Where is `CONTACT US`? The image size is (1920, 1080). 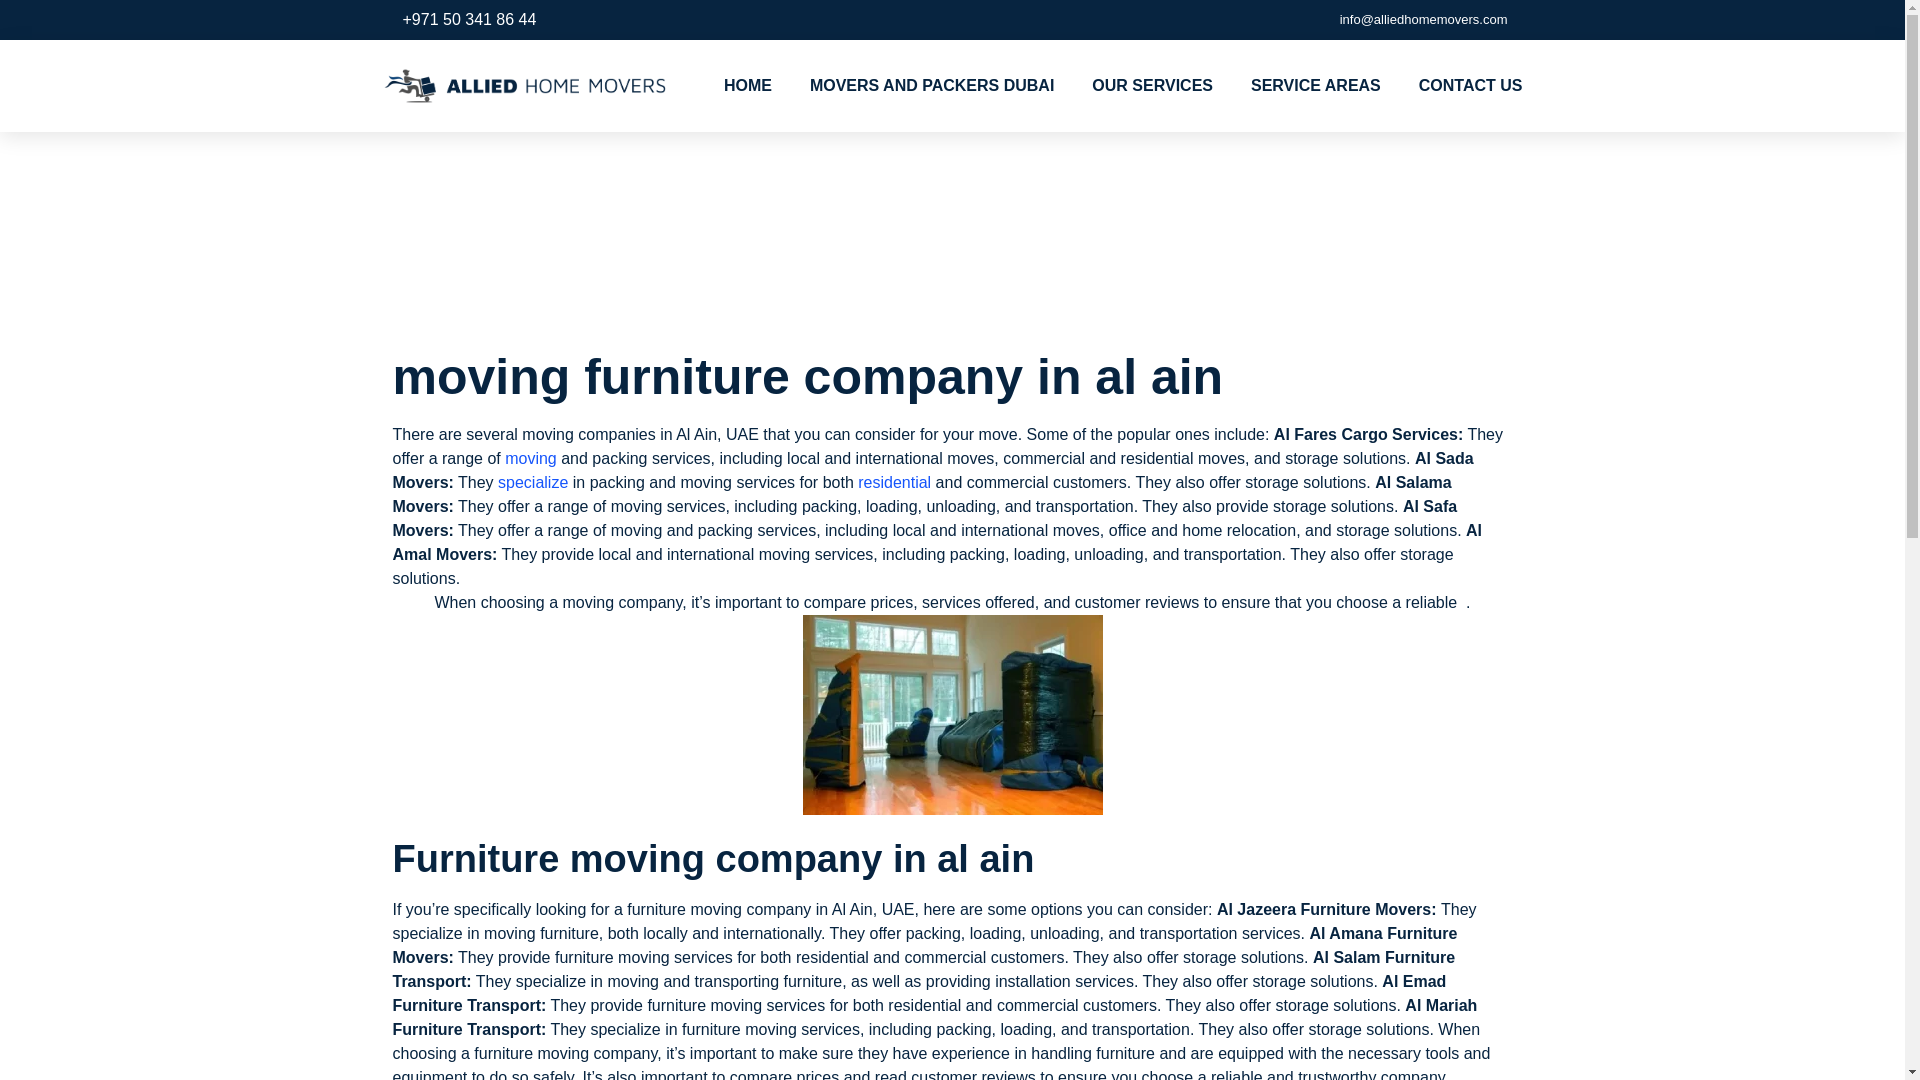 CONTACT US is located at coordinates (1470, 86).